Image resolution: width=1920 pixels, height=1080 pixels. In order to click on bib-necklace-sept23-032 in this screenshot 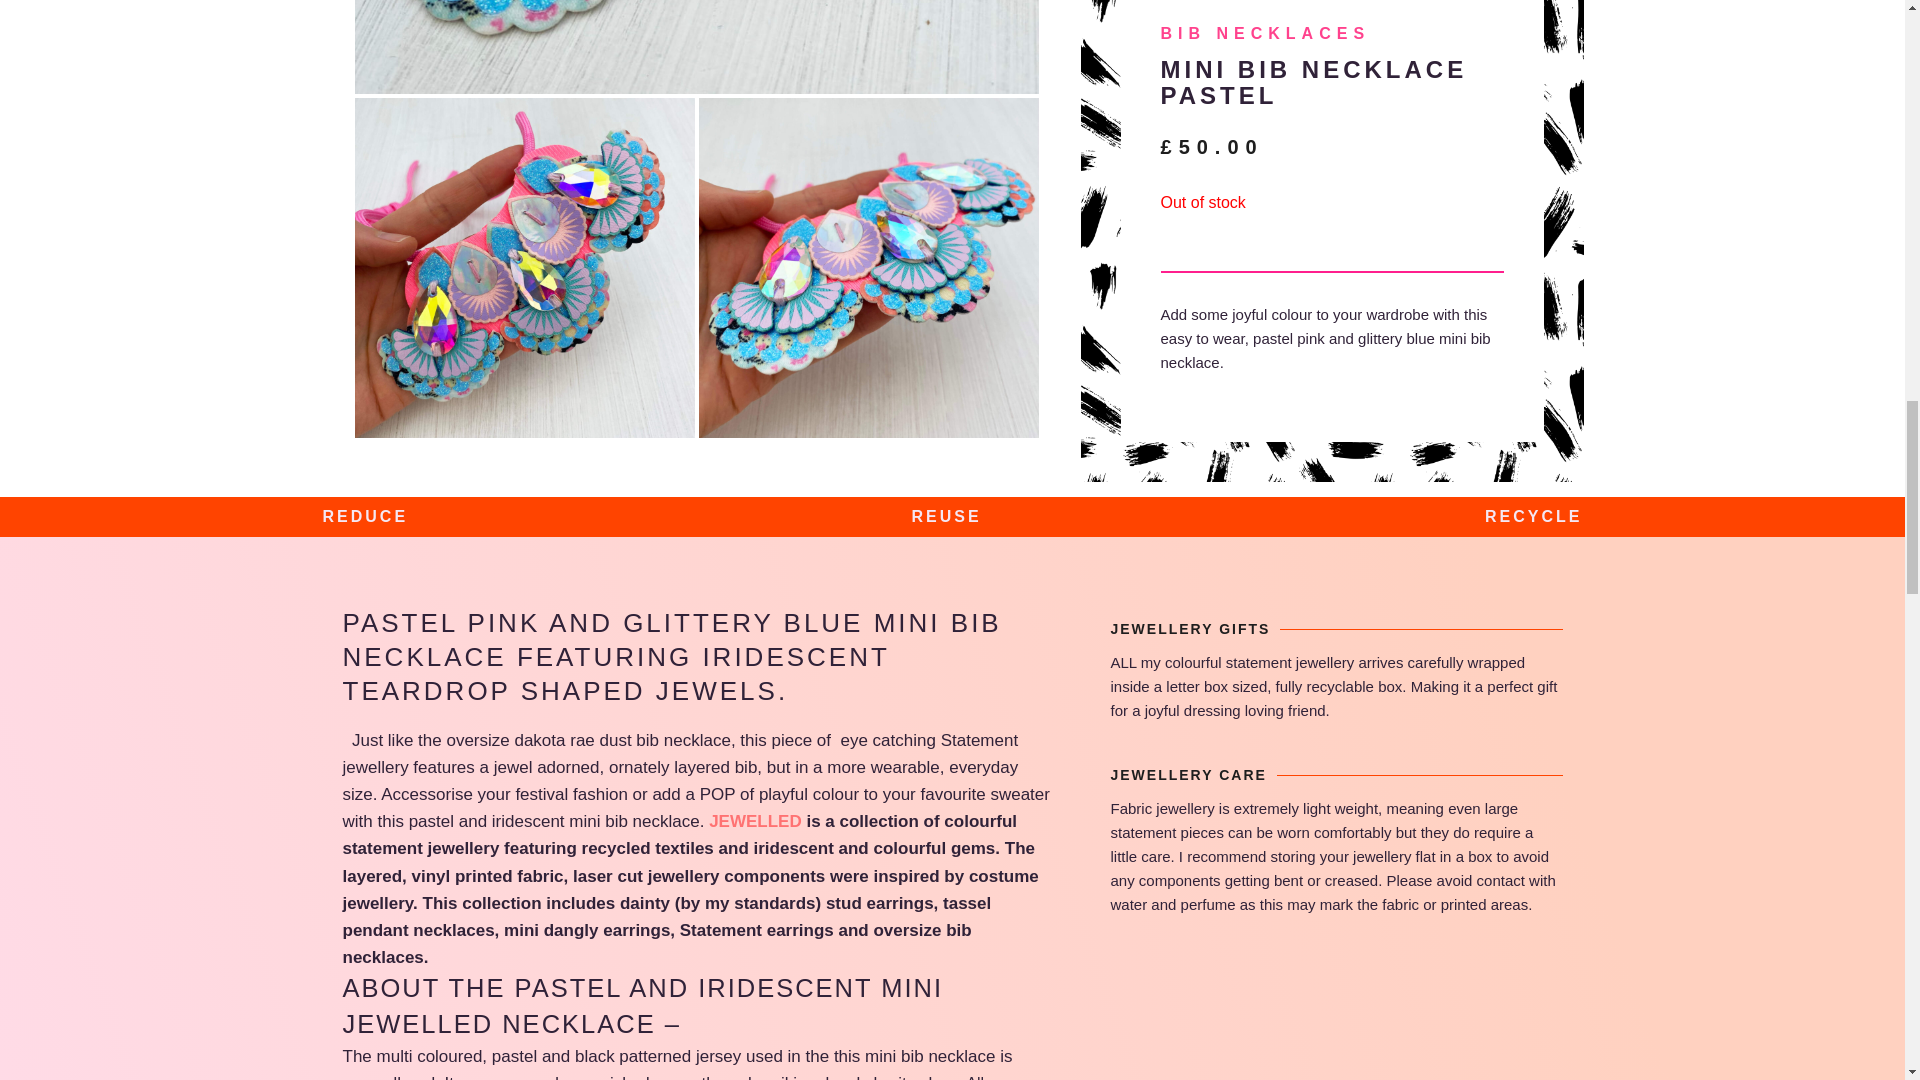, I will do `click(696, 46)`.